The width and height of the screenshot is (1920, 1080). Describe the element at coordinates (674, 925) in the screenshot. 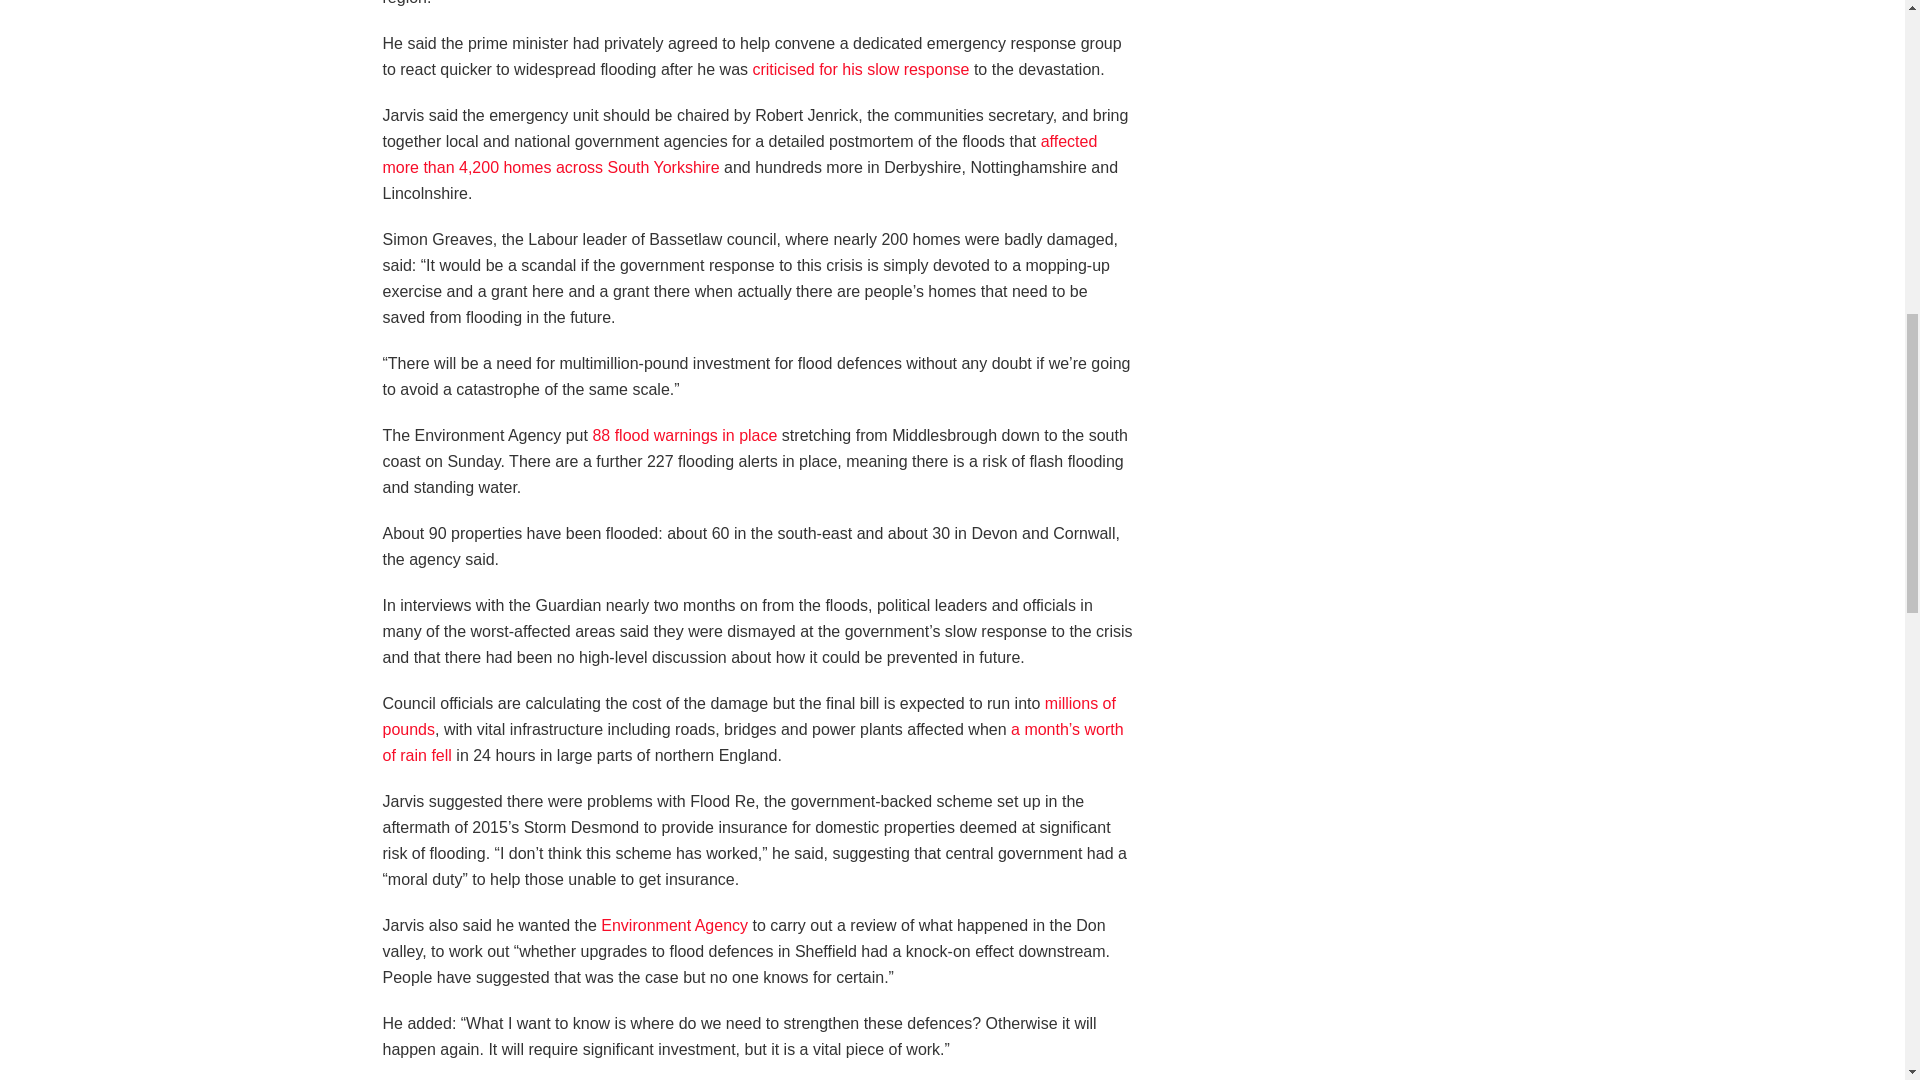

I see `Environment Agency` at that location.